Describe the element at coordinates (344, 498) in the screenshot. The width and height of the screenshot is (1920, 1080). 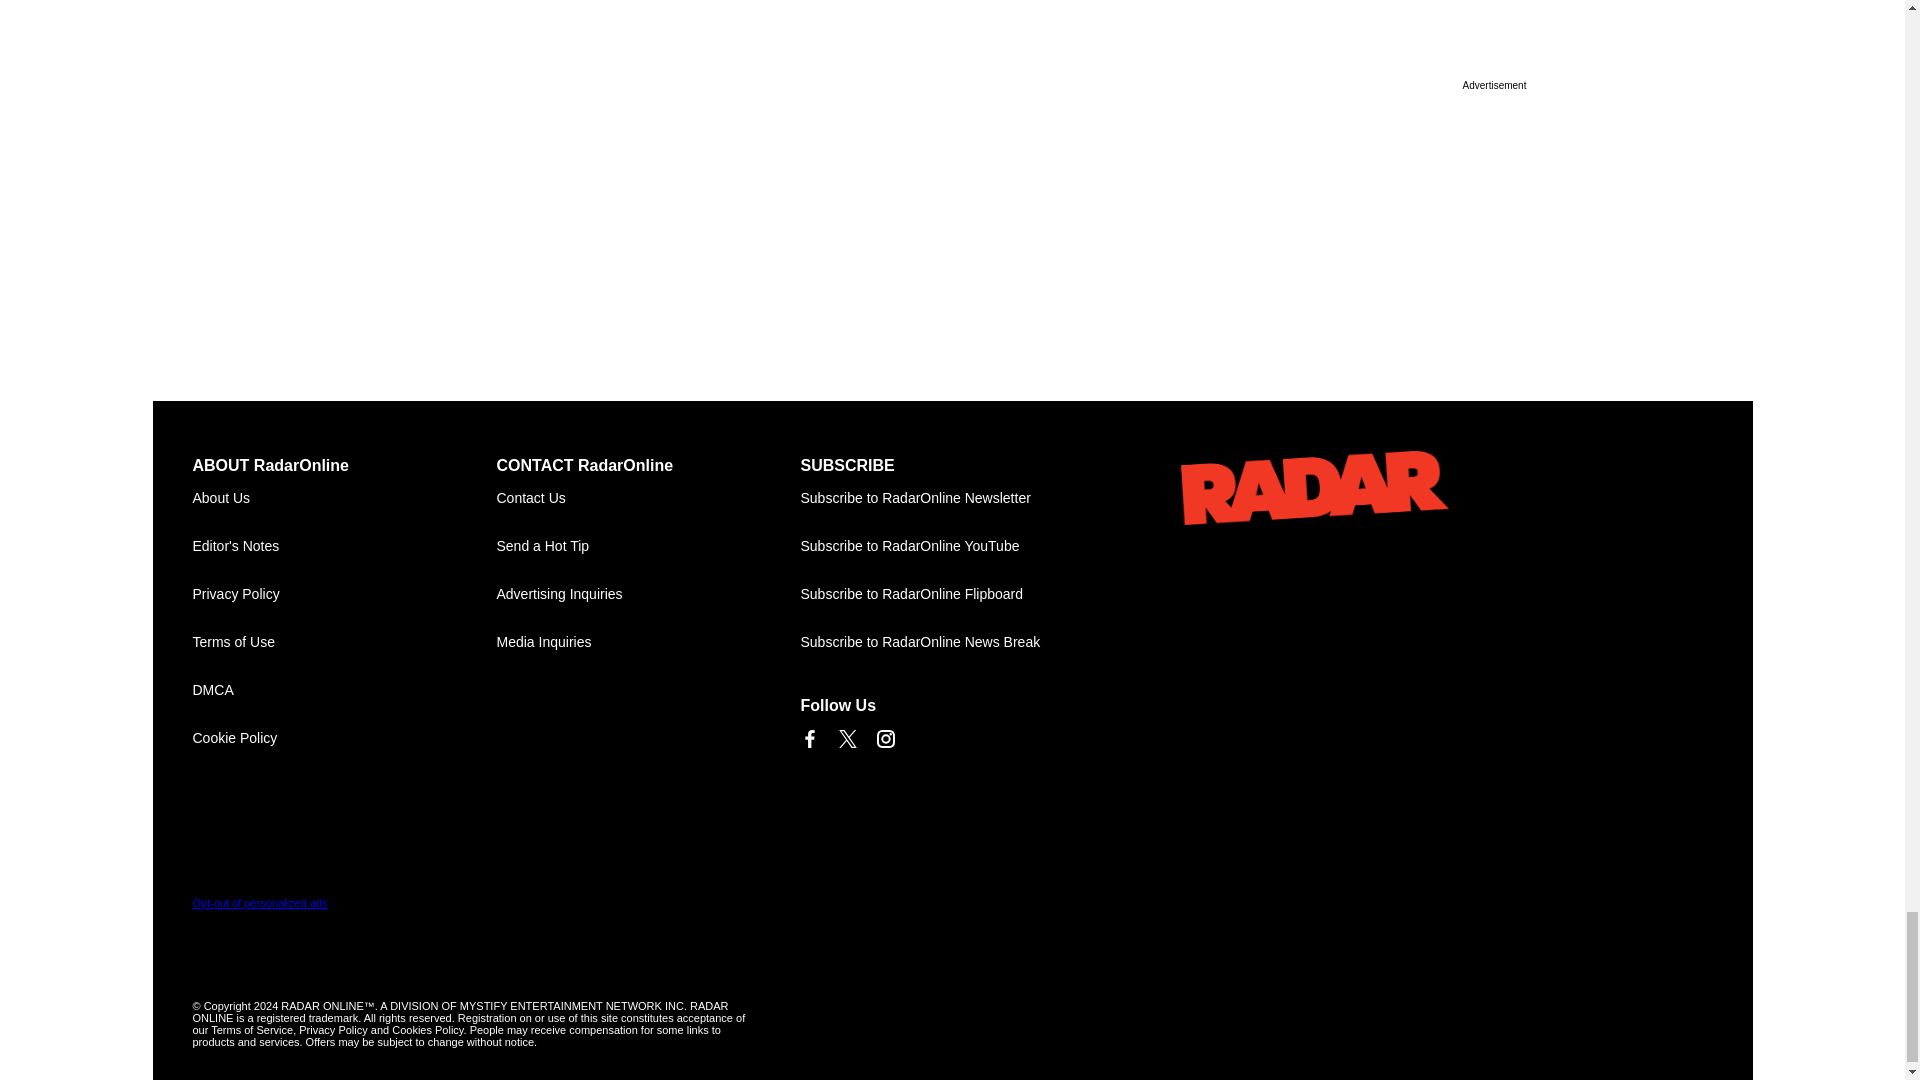
I see `About Us` at that location.